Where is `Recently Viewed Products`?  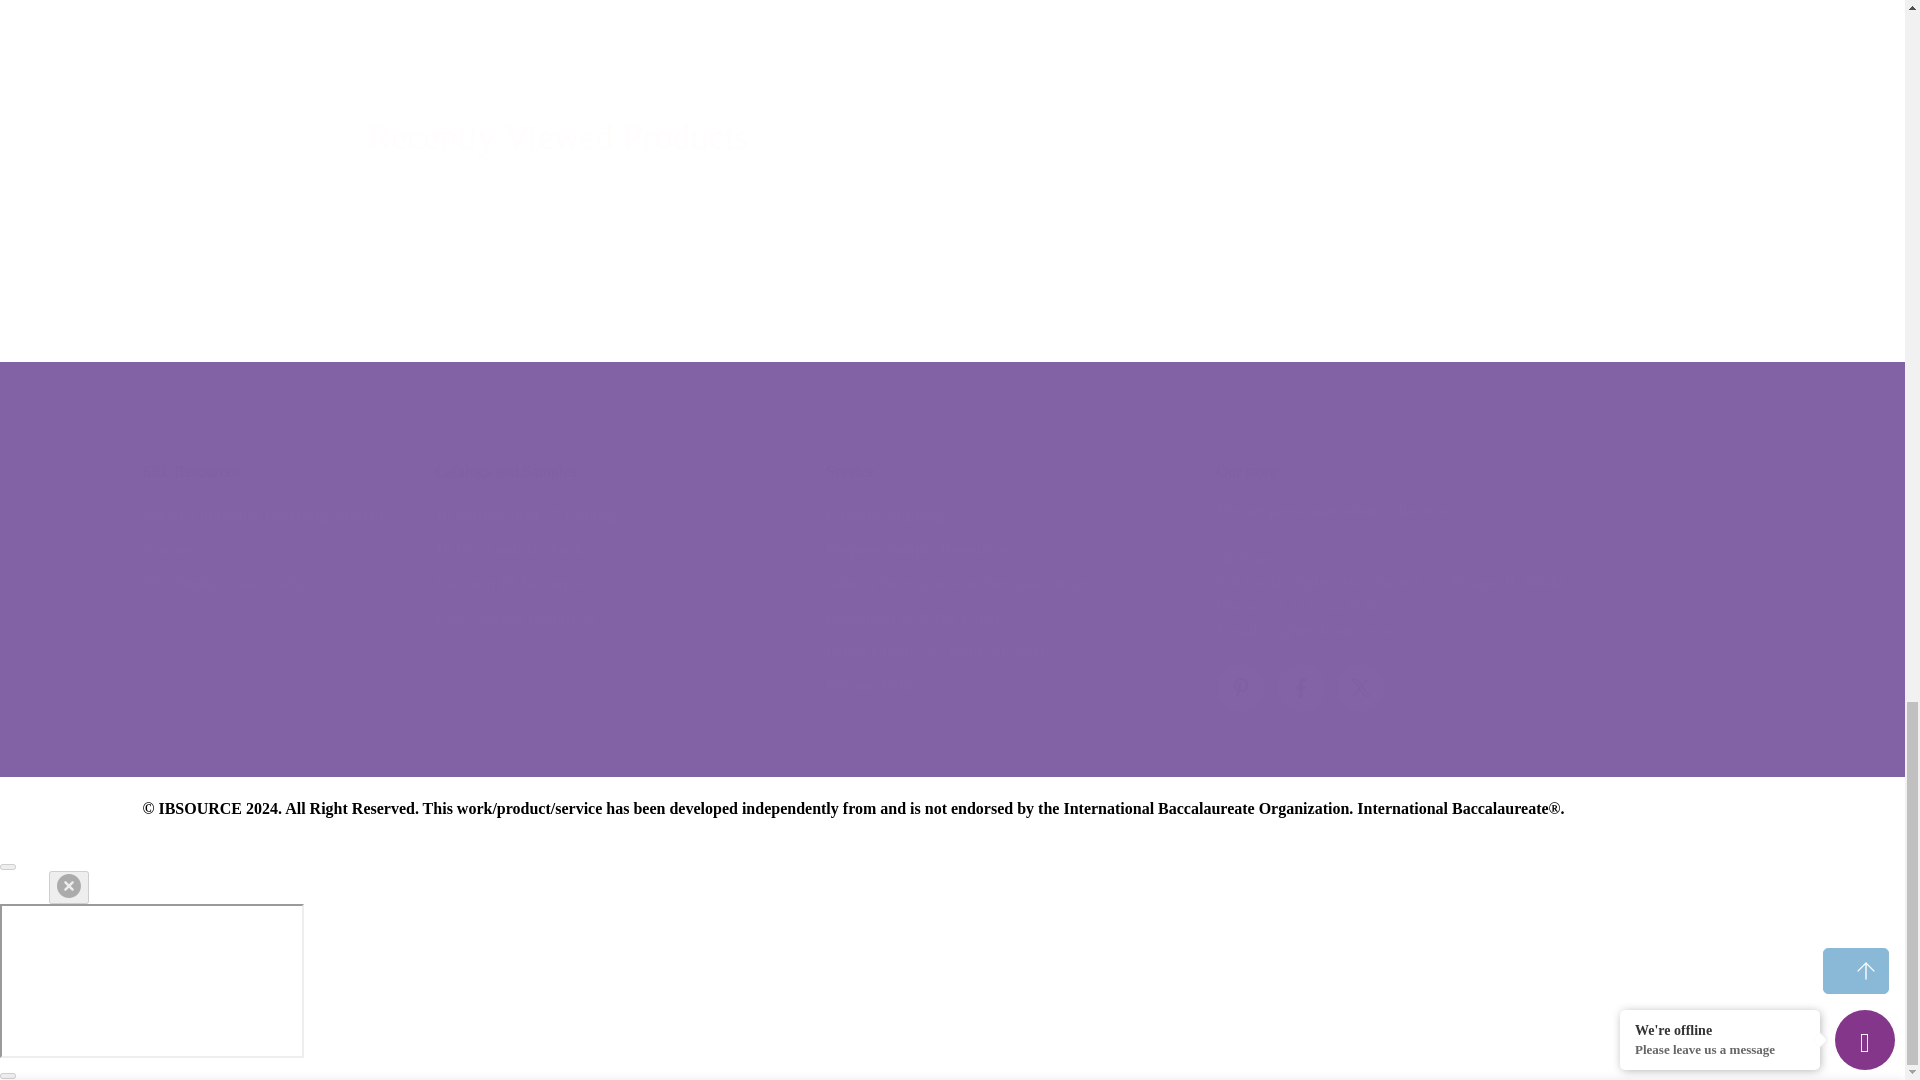
Recently Viewed Products is located at coordinates (952, 138).